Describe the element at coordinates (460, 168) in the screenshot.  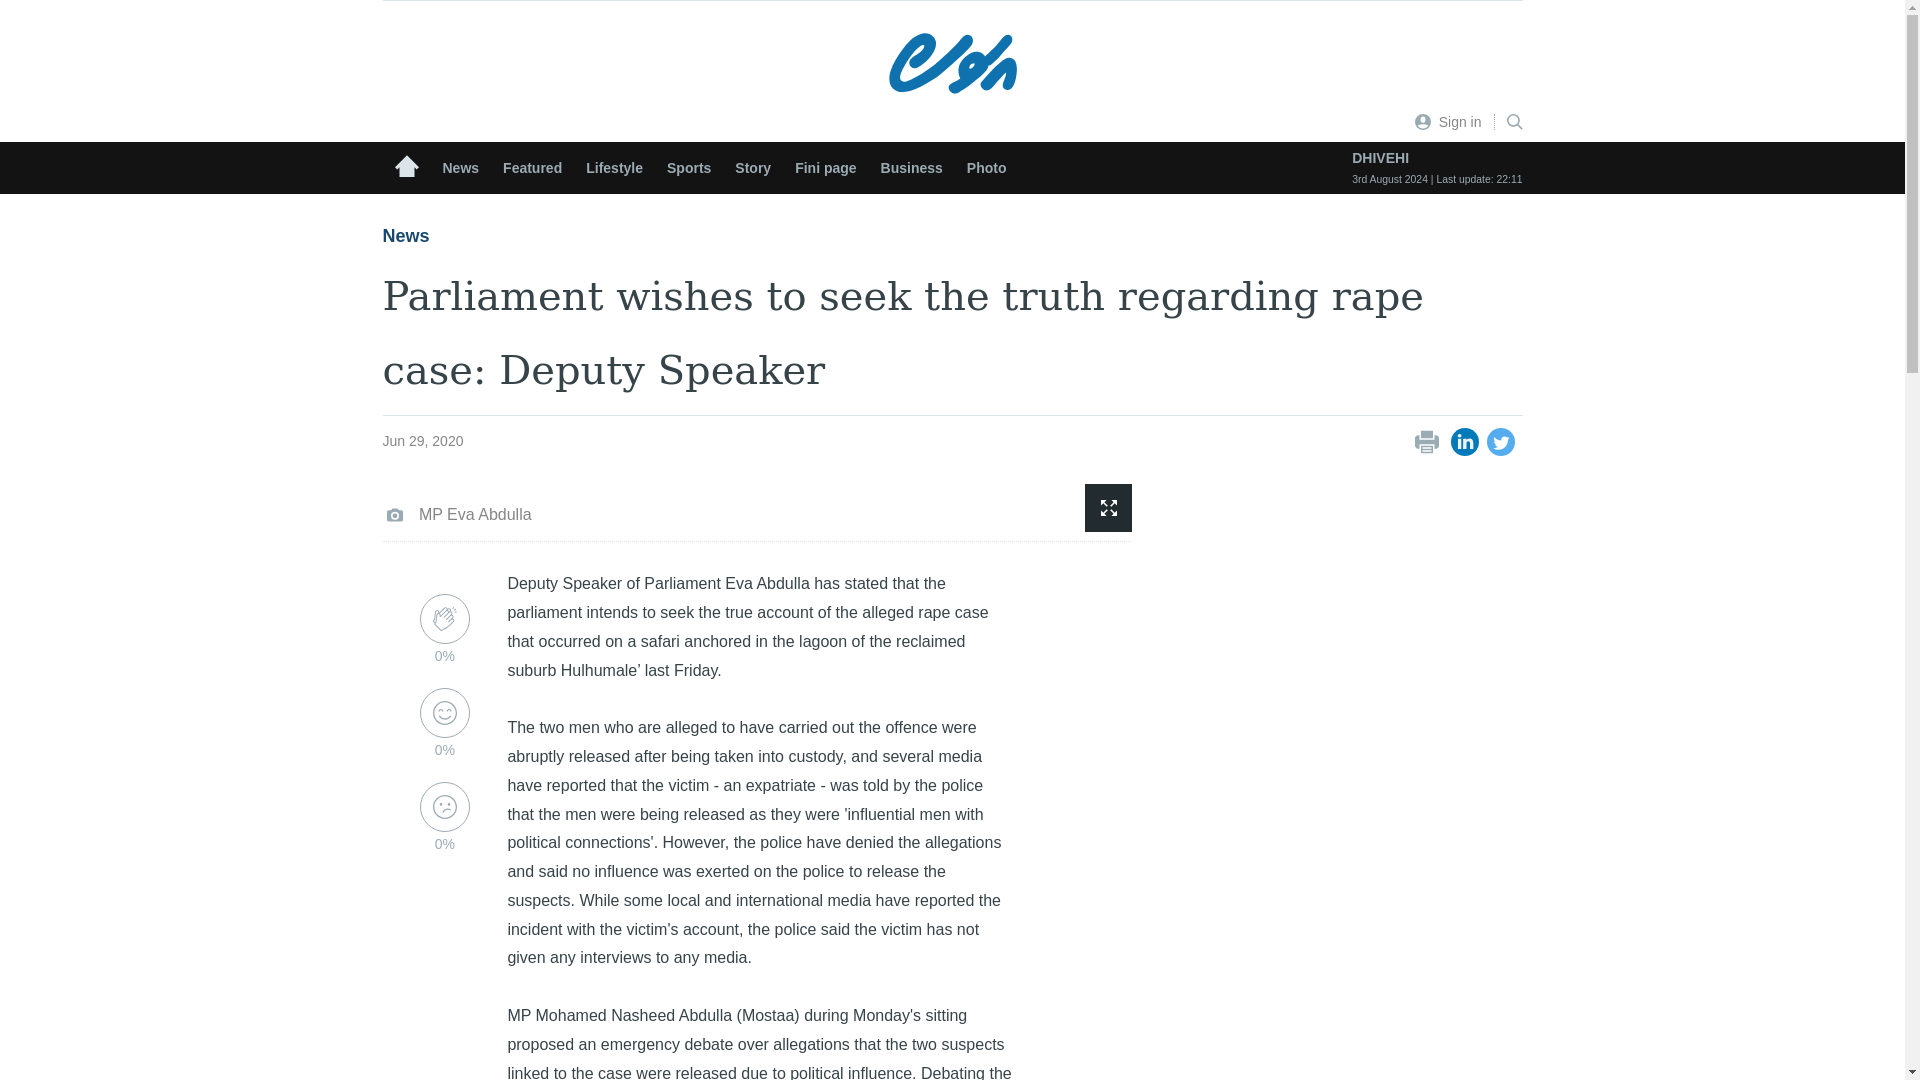
I see `News` at that location.